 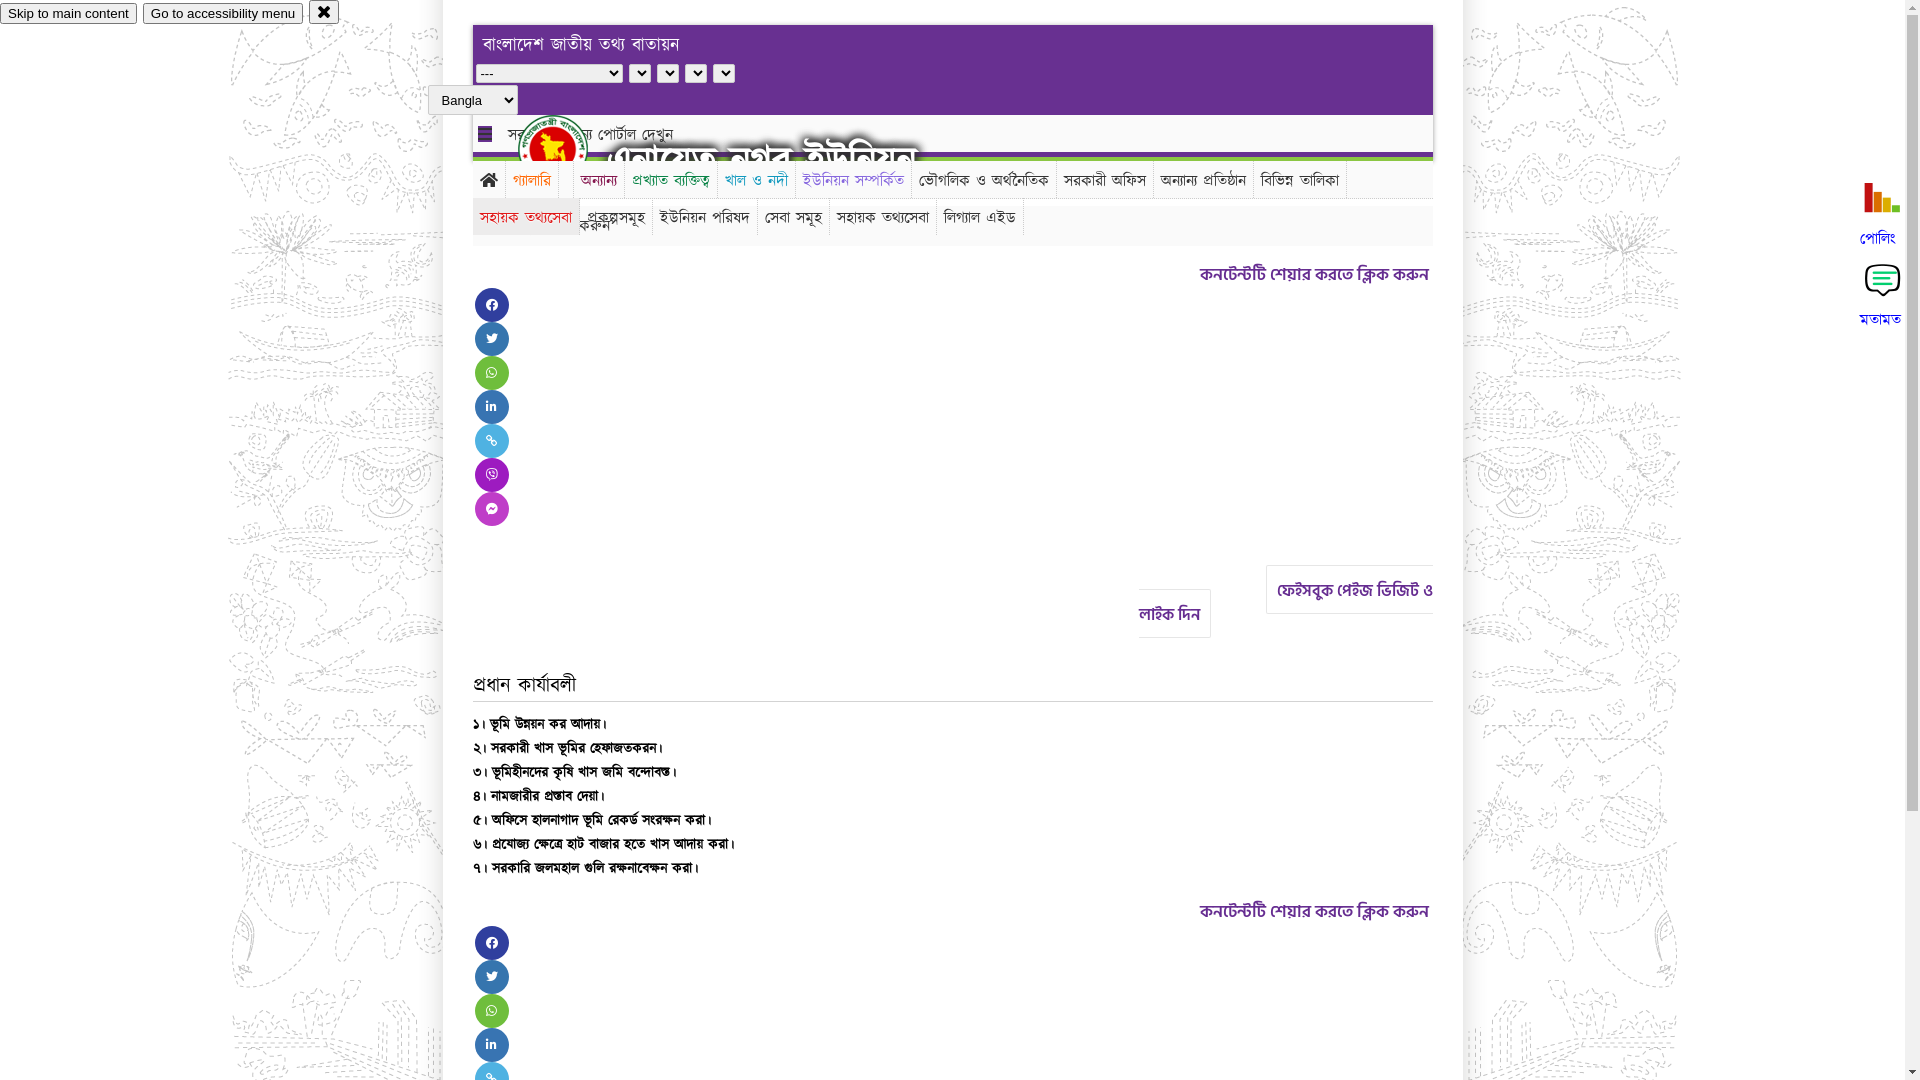 I want to click on Go to accessibility menu, so click(x=223, y=14).